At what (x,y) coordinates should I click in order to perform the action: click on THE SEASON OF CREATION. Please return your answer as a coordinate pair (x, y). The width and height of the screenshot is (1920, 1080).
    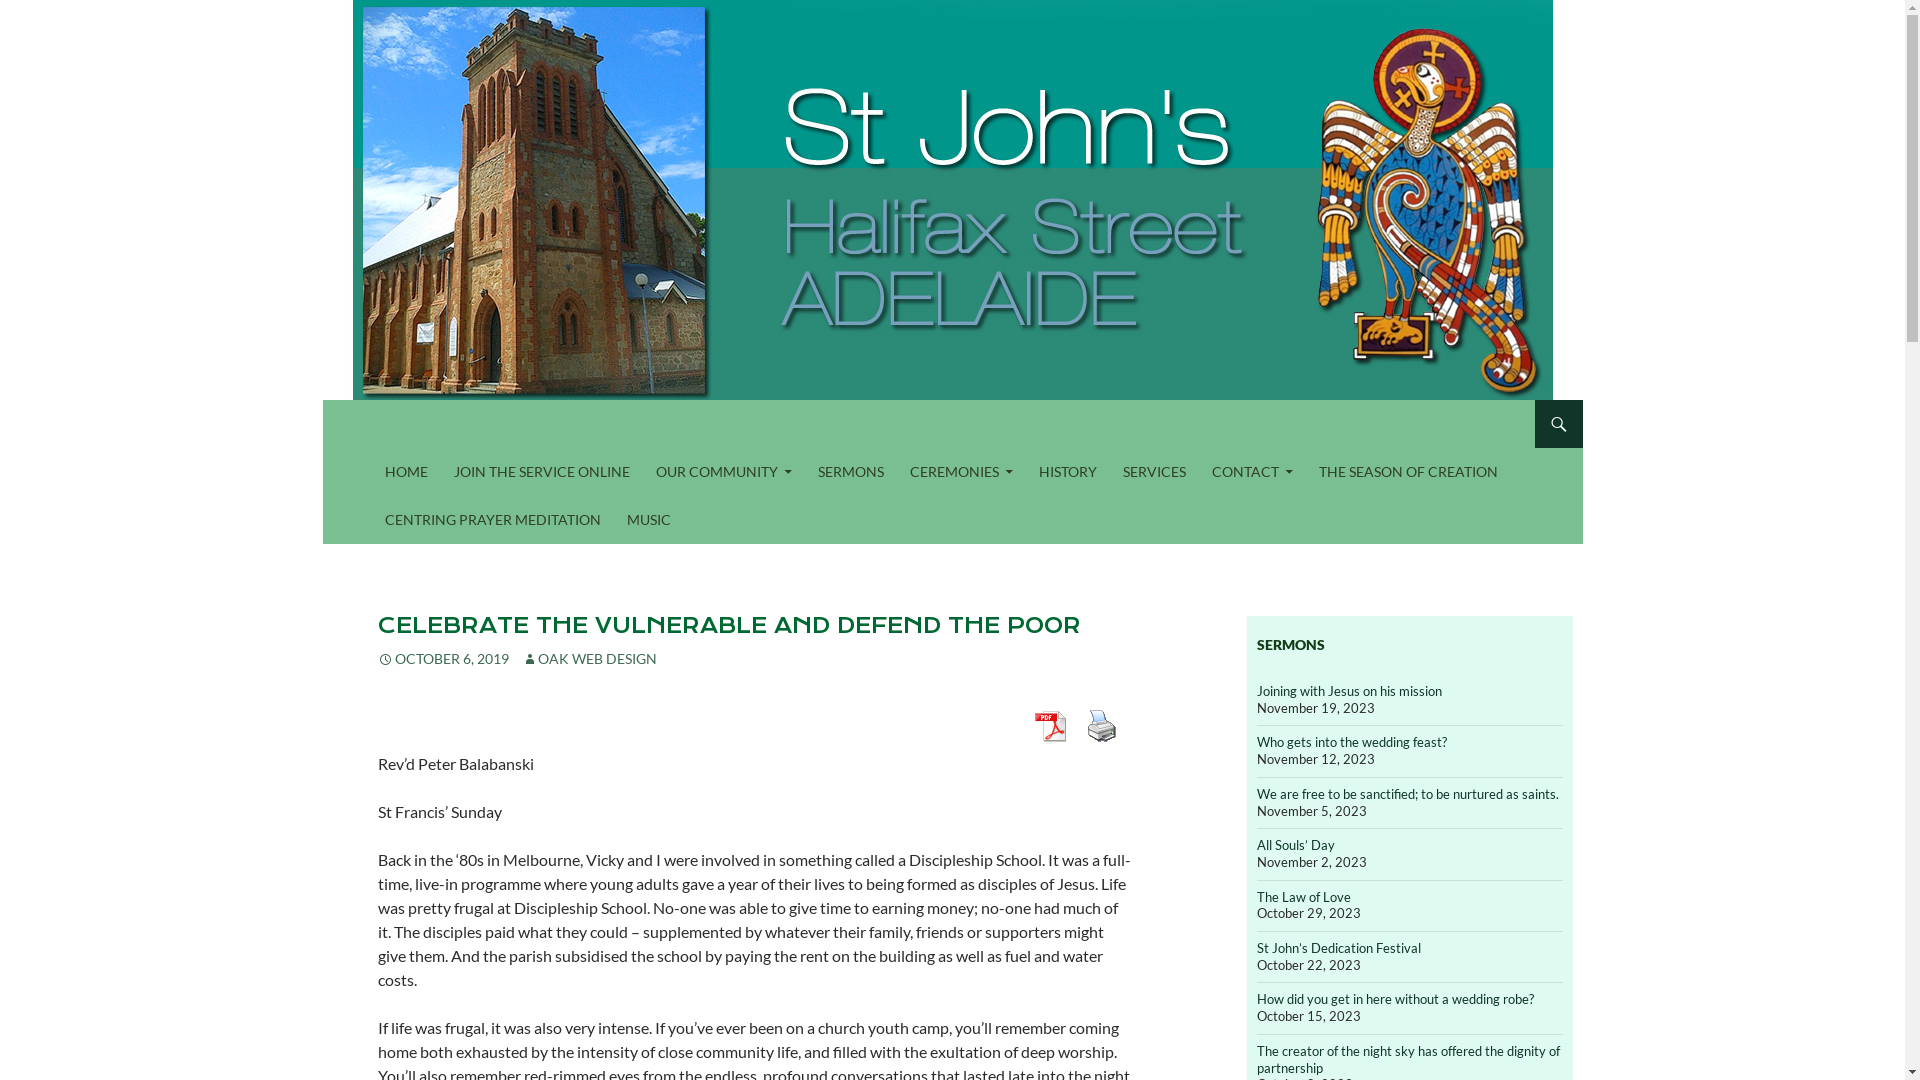
    Looking at the image, I should click on (1408, 472).